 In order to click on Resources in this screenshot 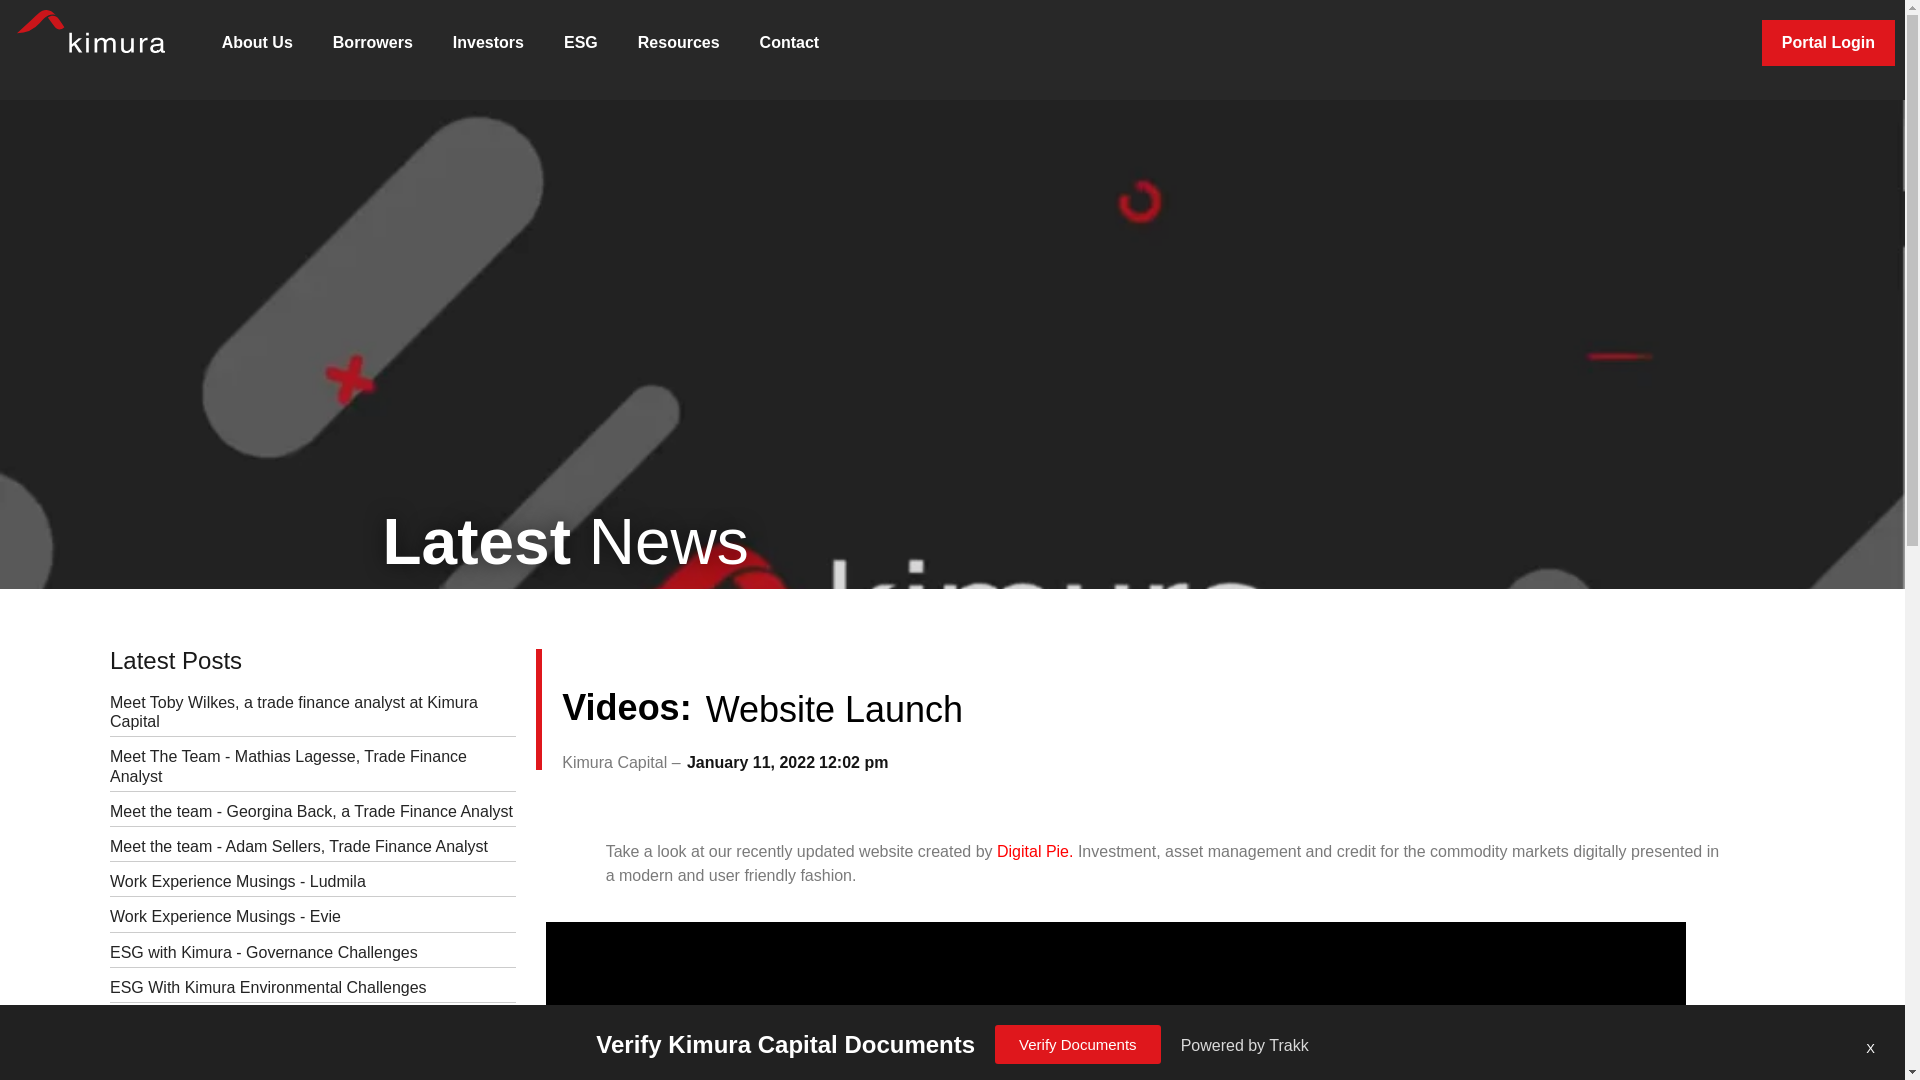, I will do `click(678, 42)`.